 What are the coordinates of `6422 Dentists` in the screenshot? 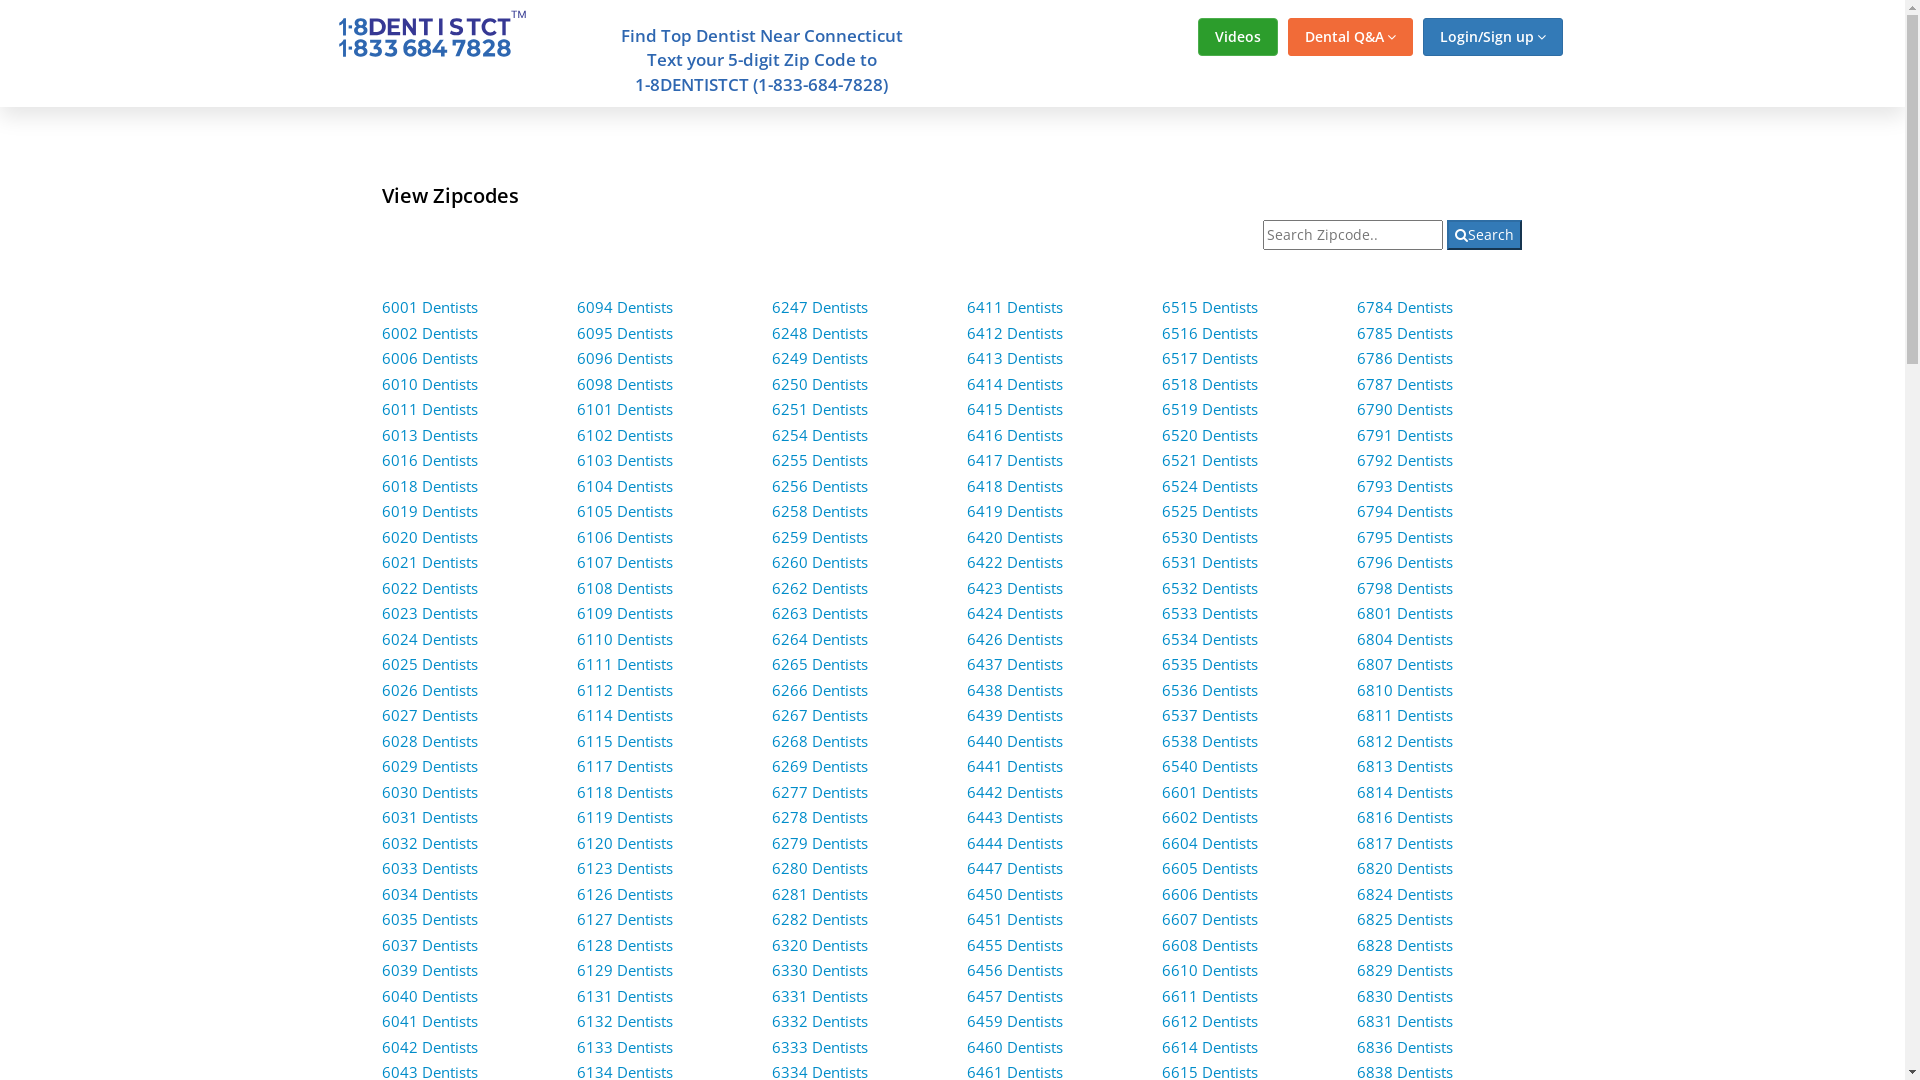 It's located at (1015, 562).